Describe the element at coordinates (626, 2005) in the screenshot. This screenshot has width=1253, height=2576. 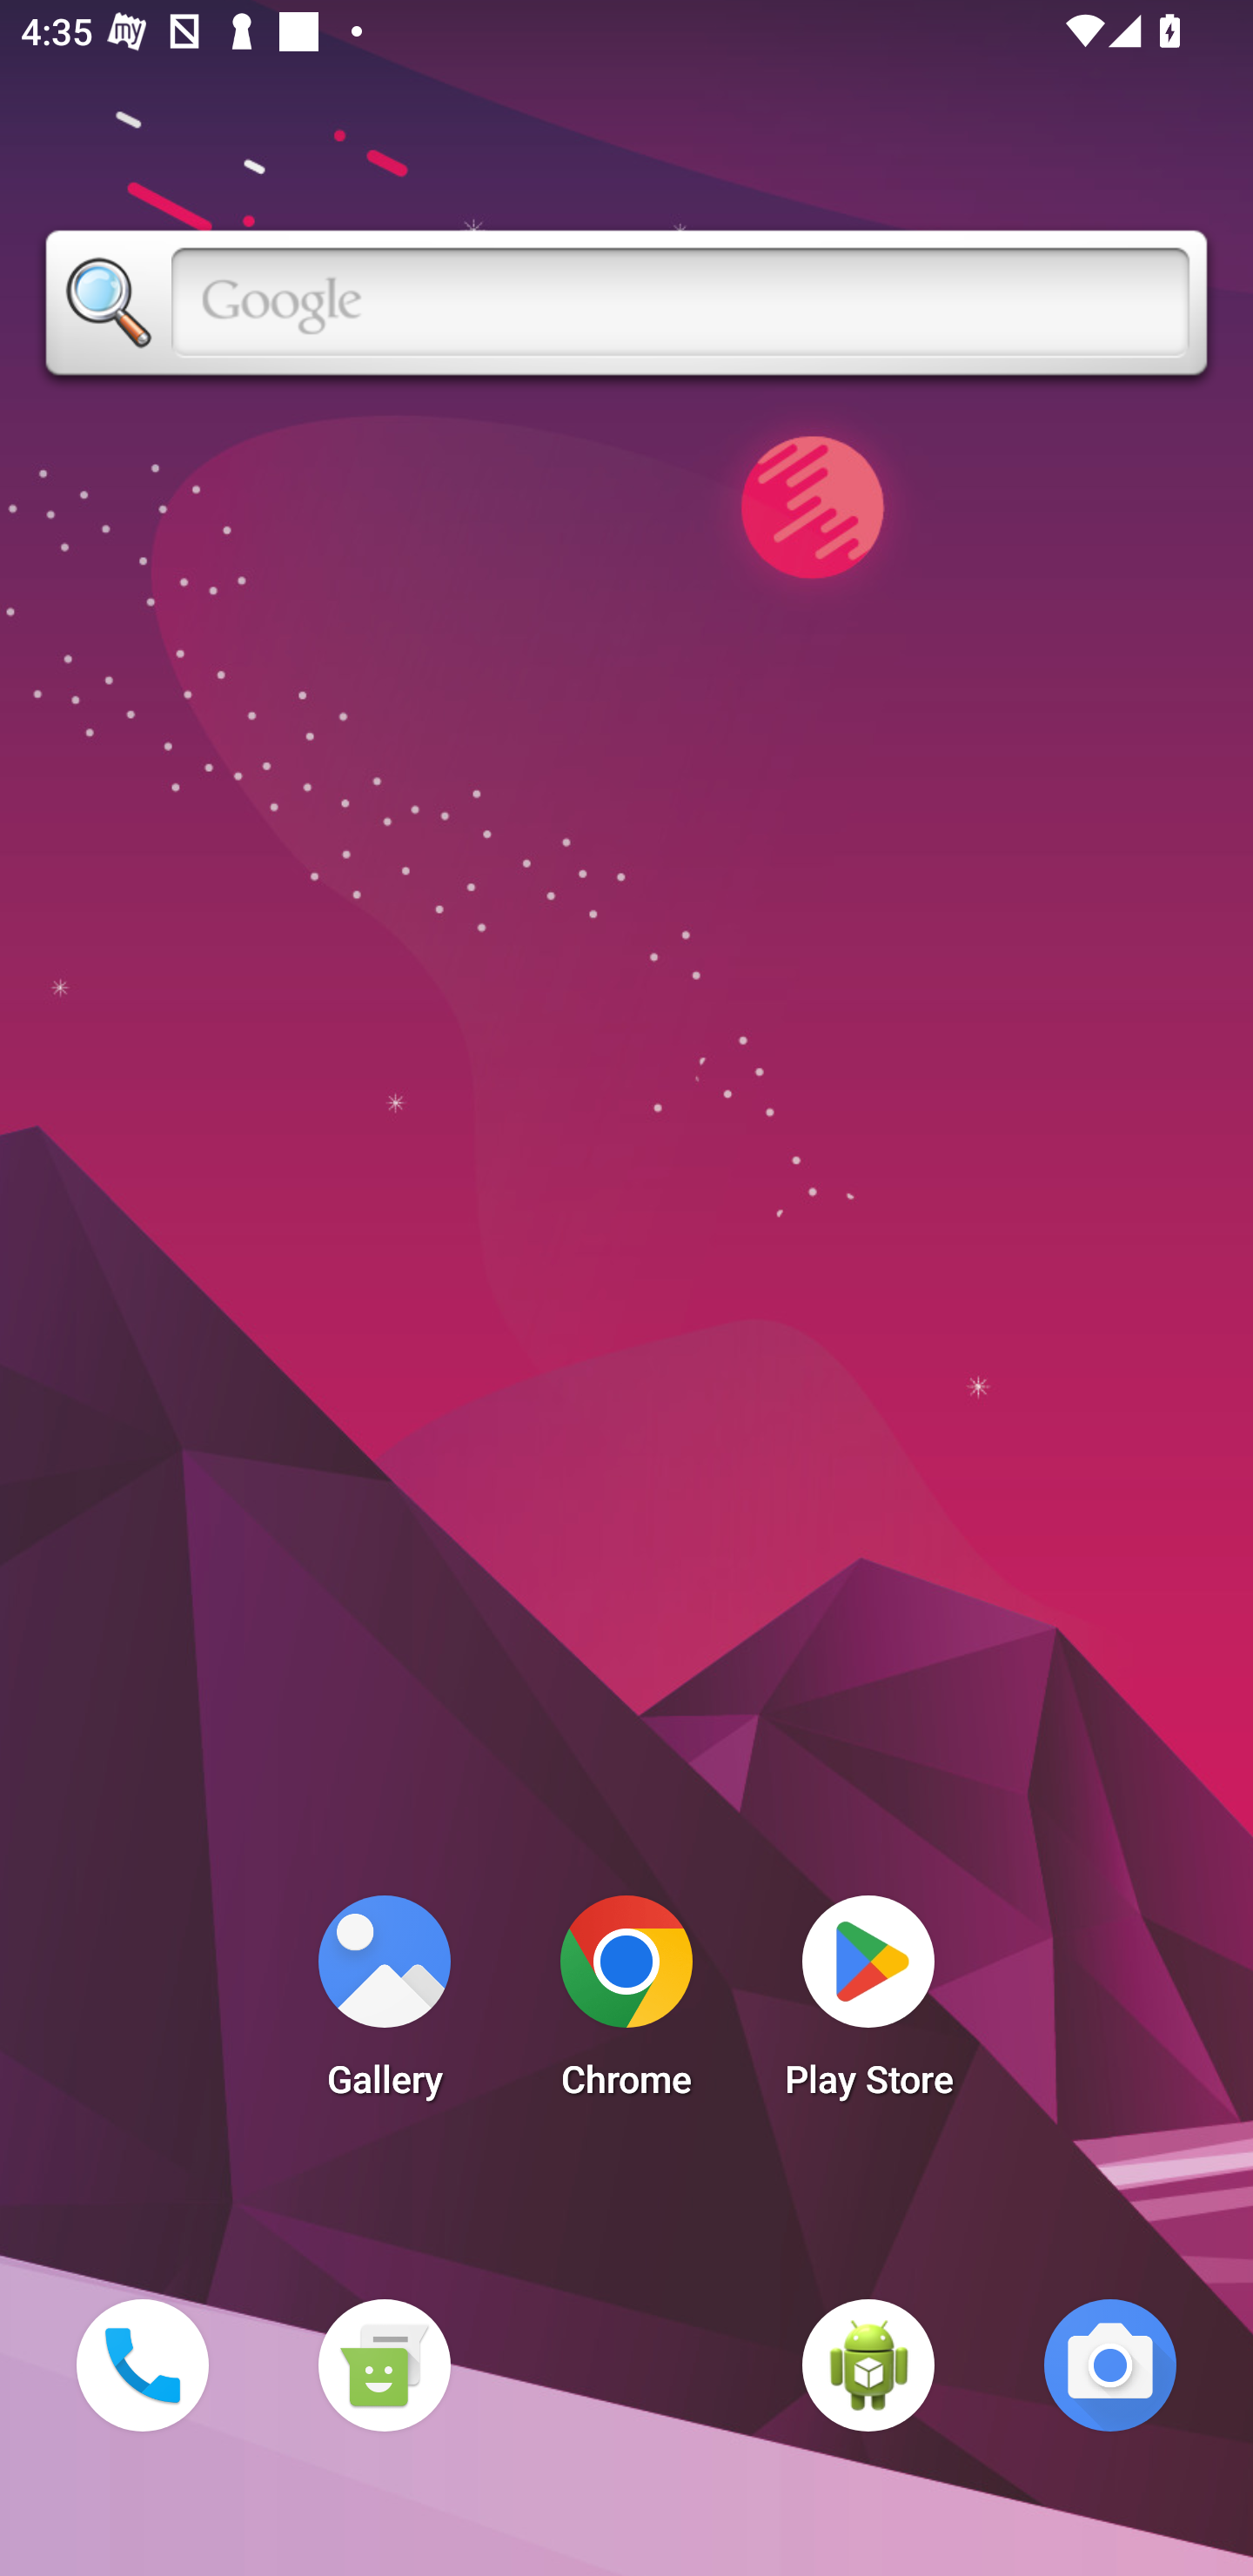
I see `Chrome` at that location.